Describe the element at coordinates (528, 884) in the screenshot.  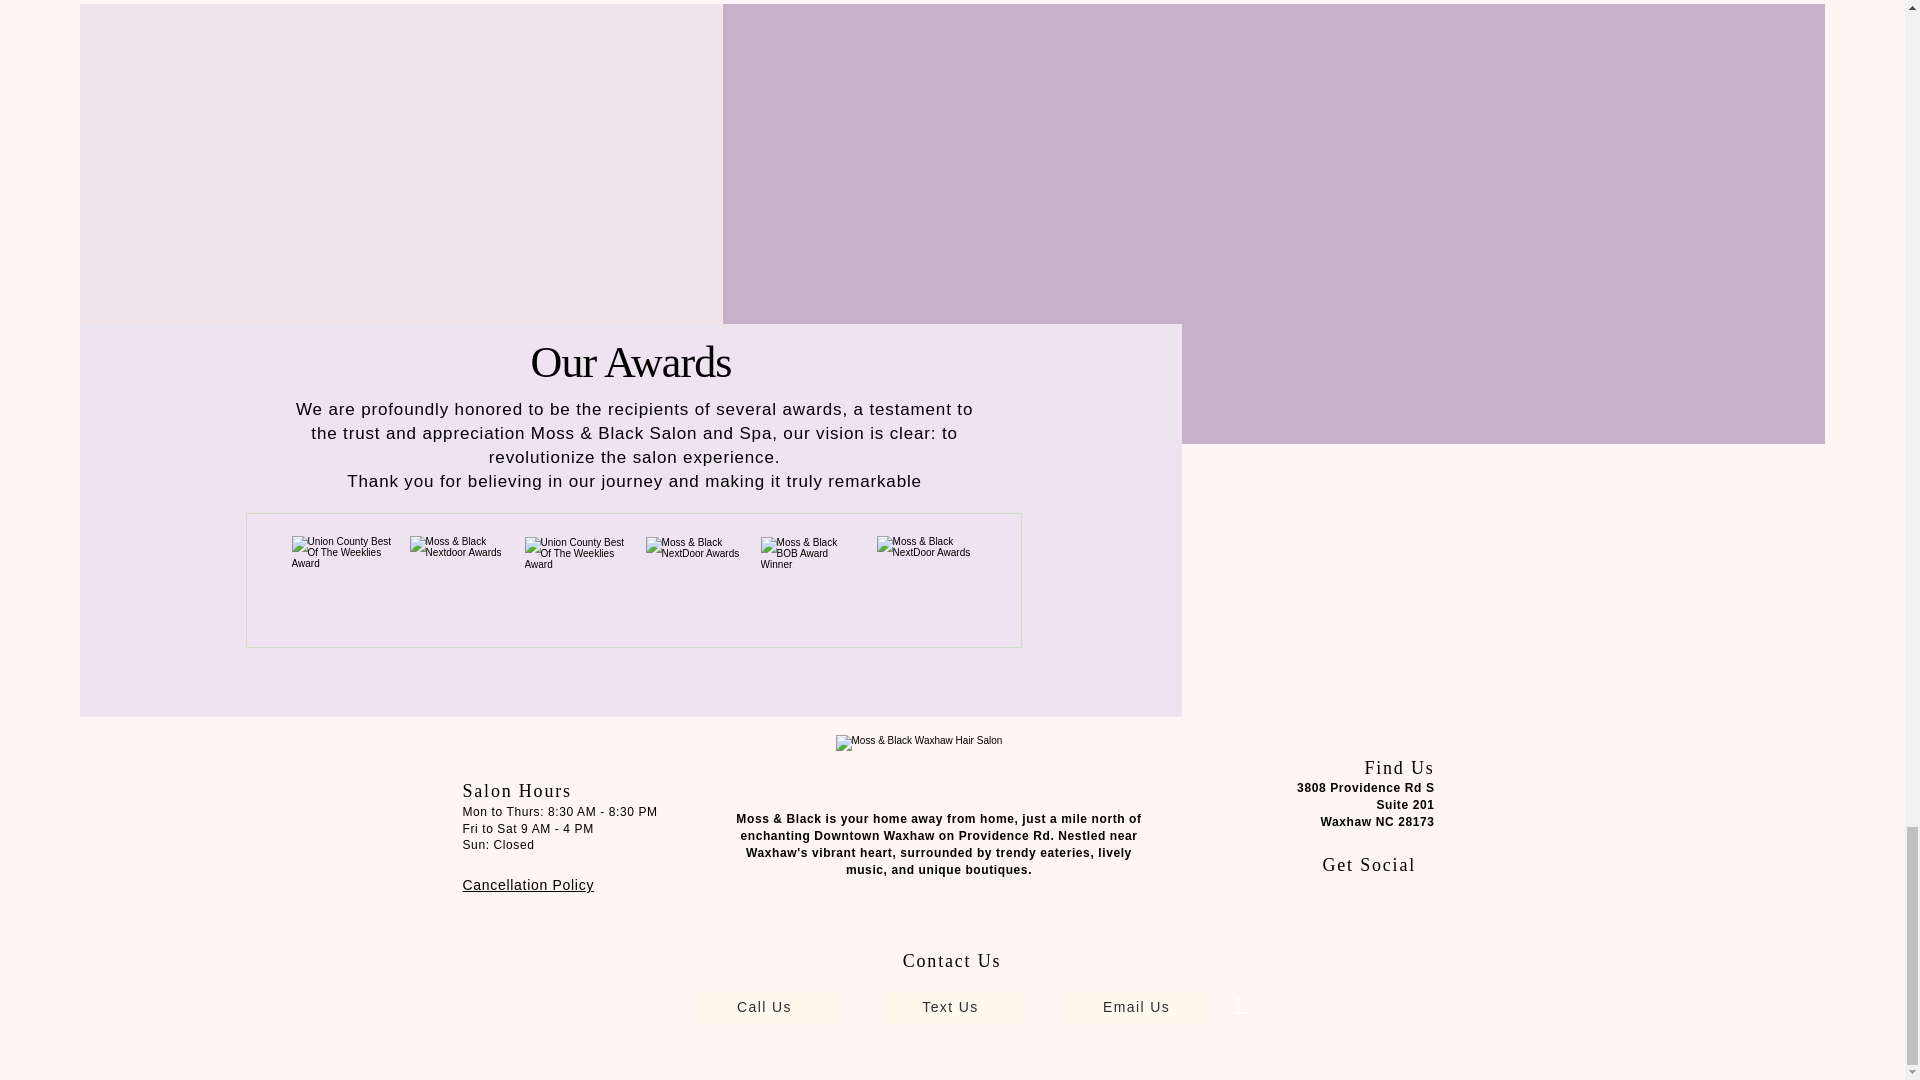
I see `Cancellation Policy` at that location.